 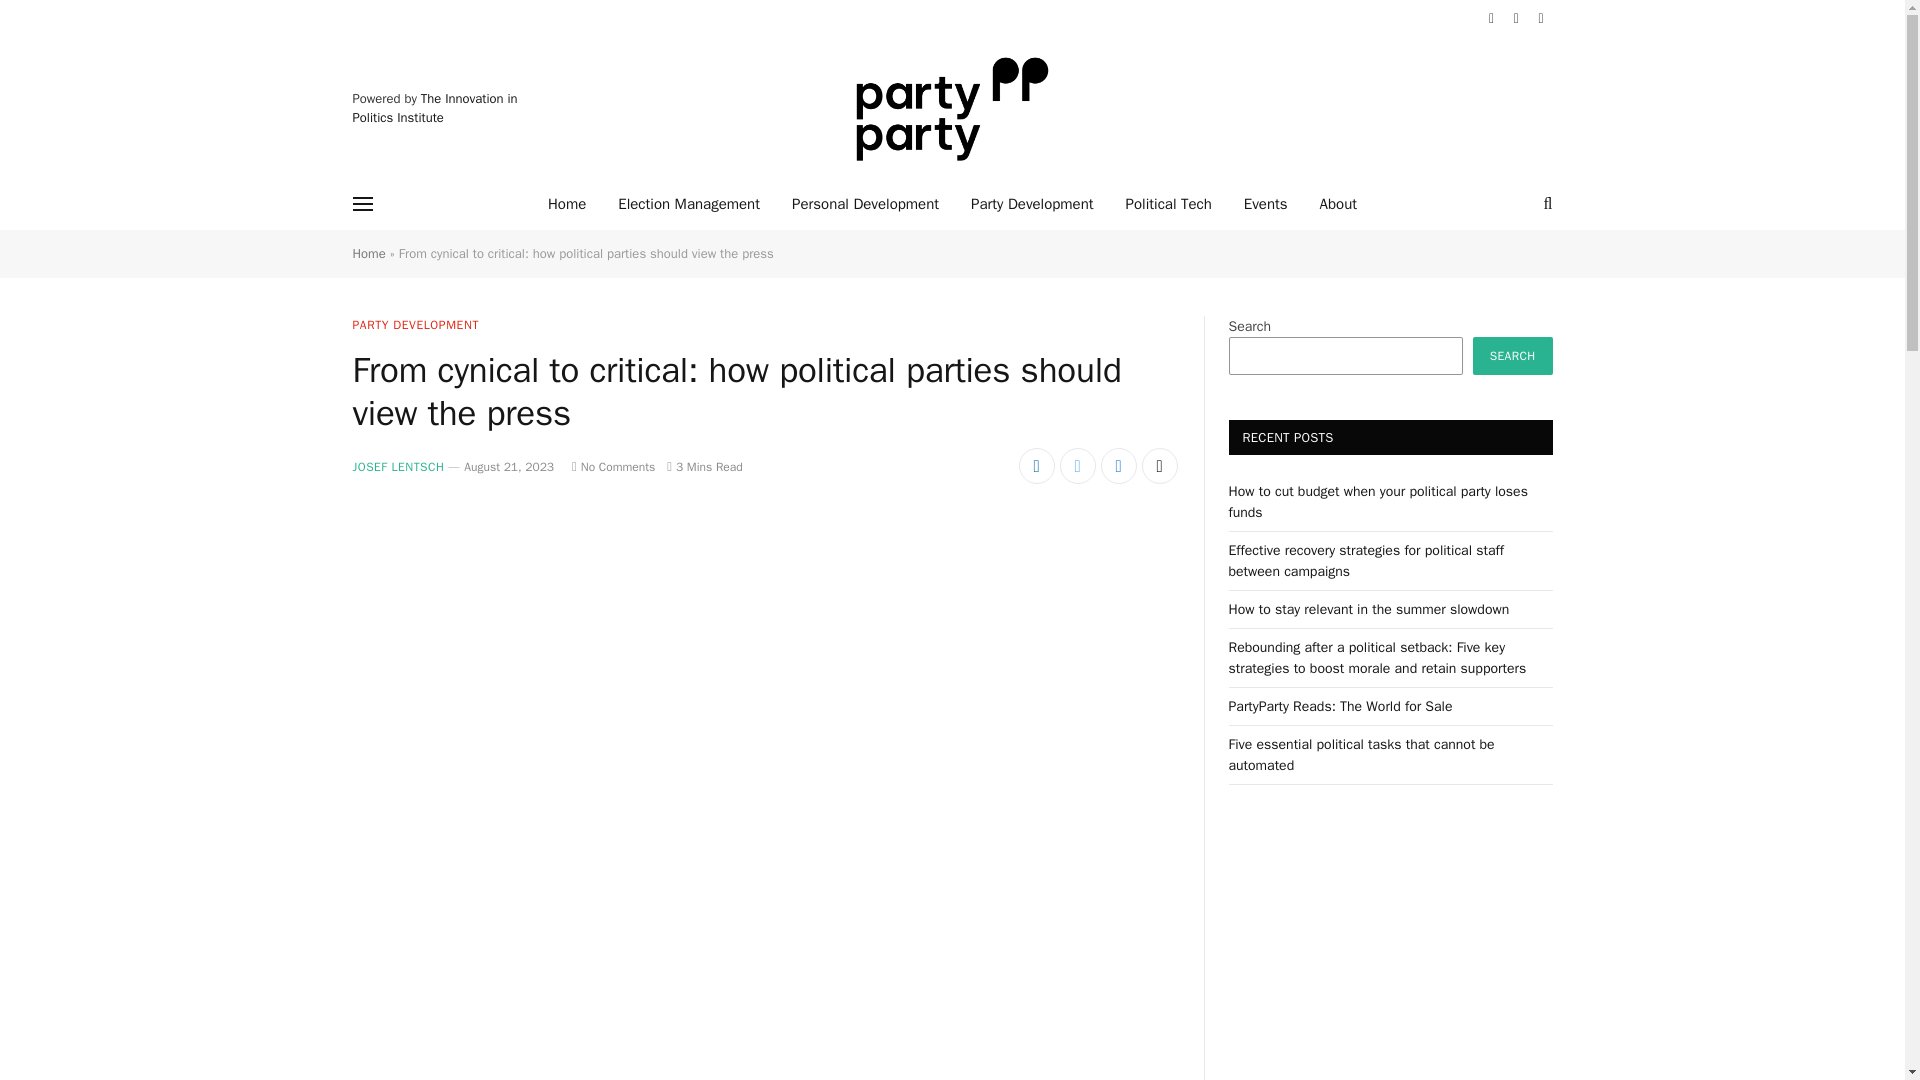 What do you see at coordinates (566, 204) in the screenshot?
I see `Home` at bounding box center [566, 204].